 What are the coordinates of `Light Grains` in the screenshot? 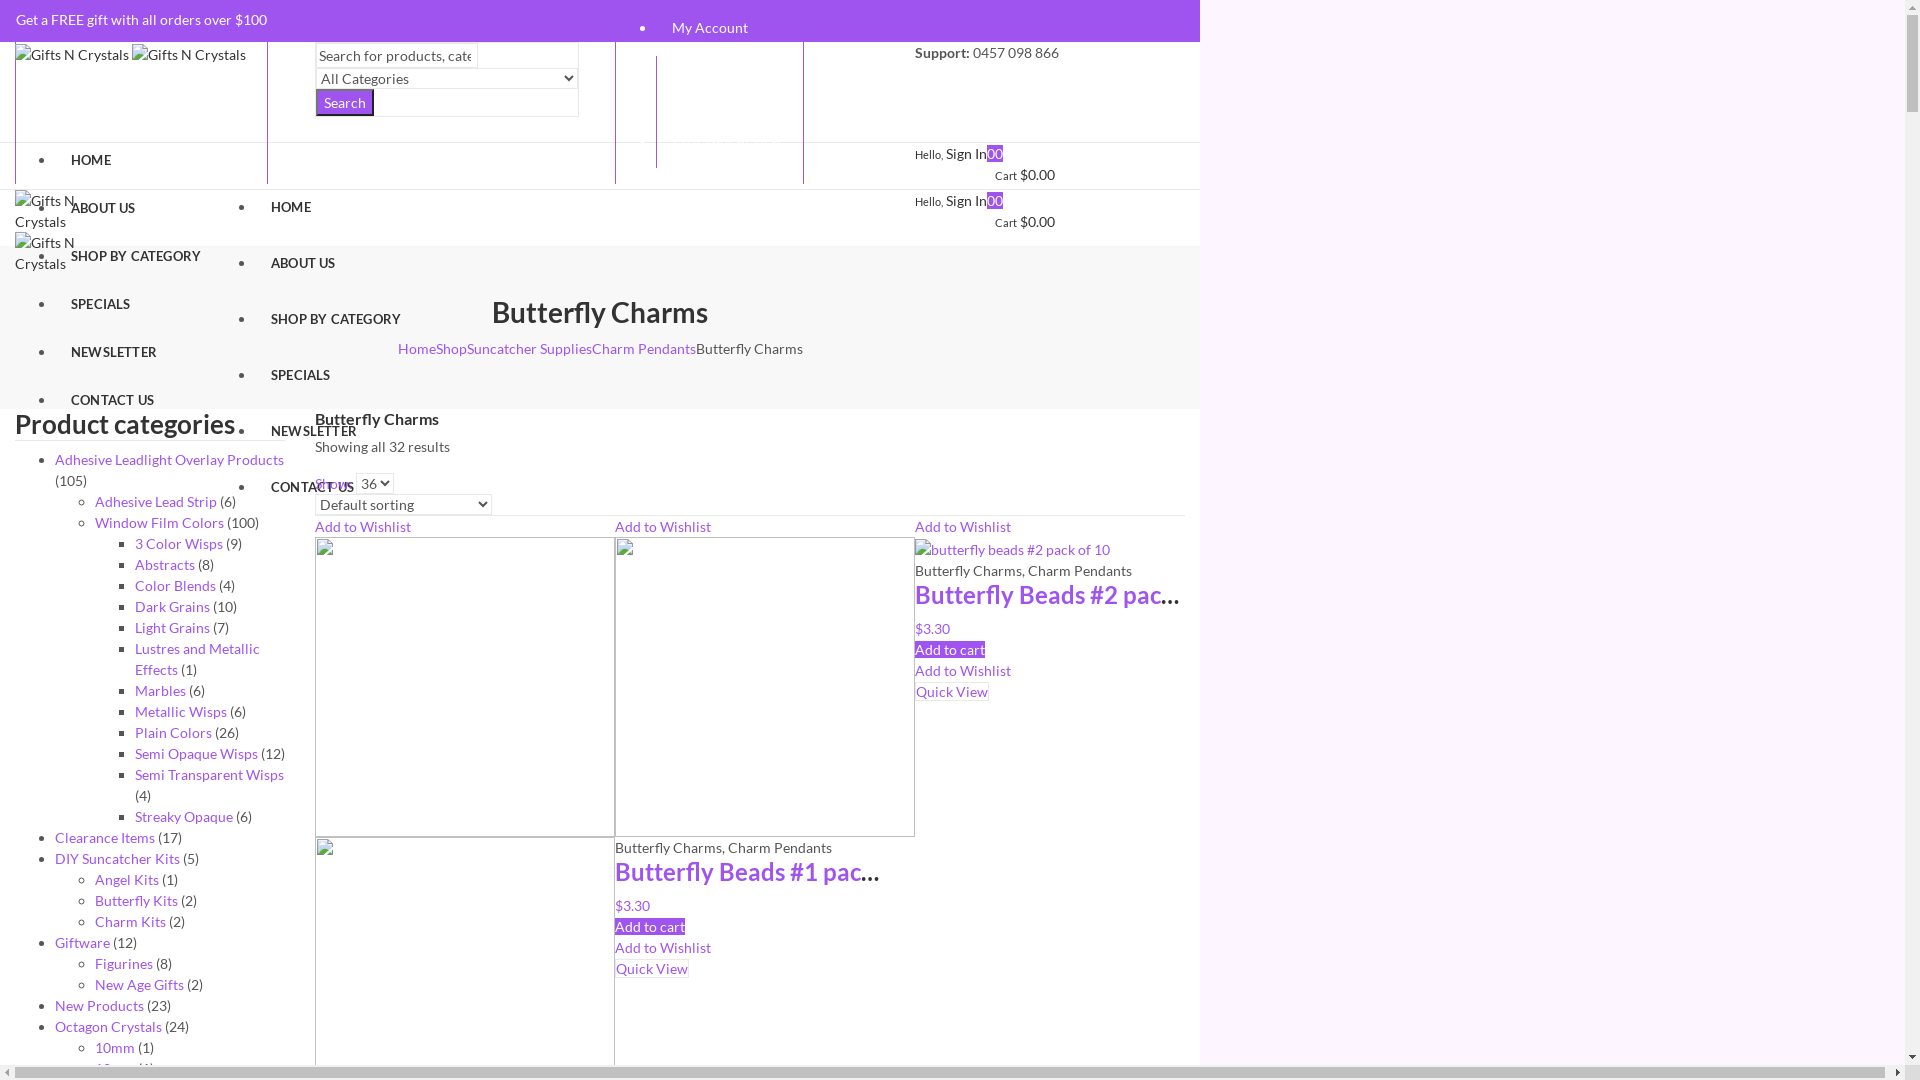 It's located at (172, 628).